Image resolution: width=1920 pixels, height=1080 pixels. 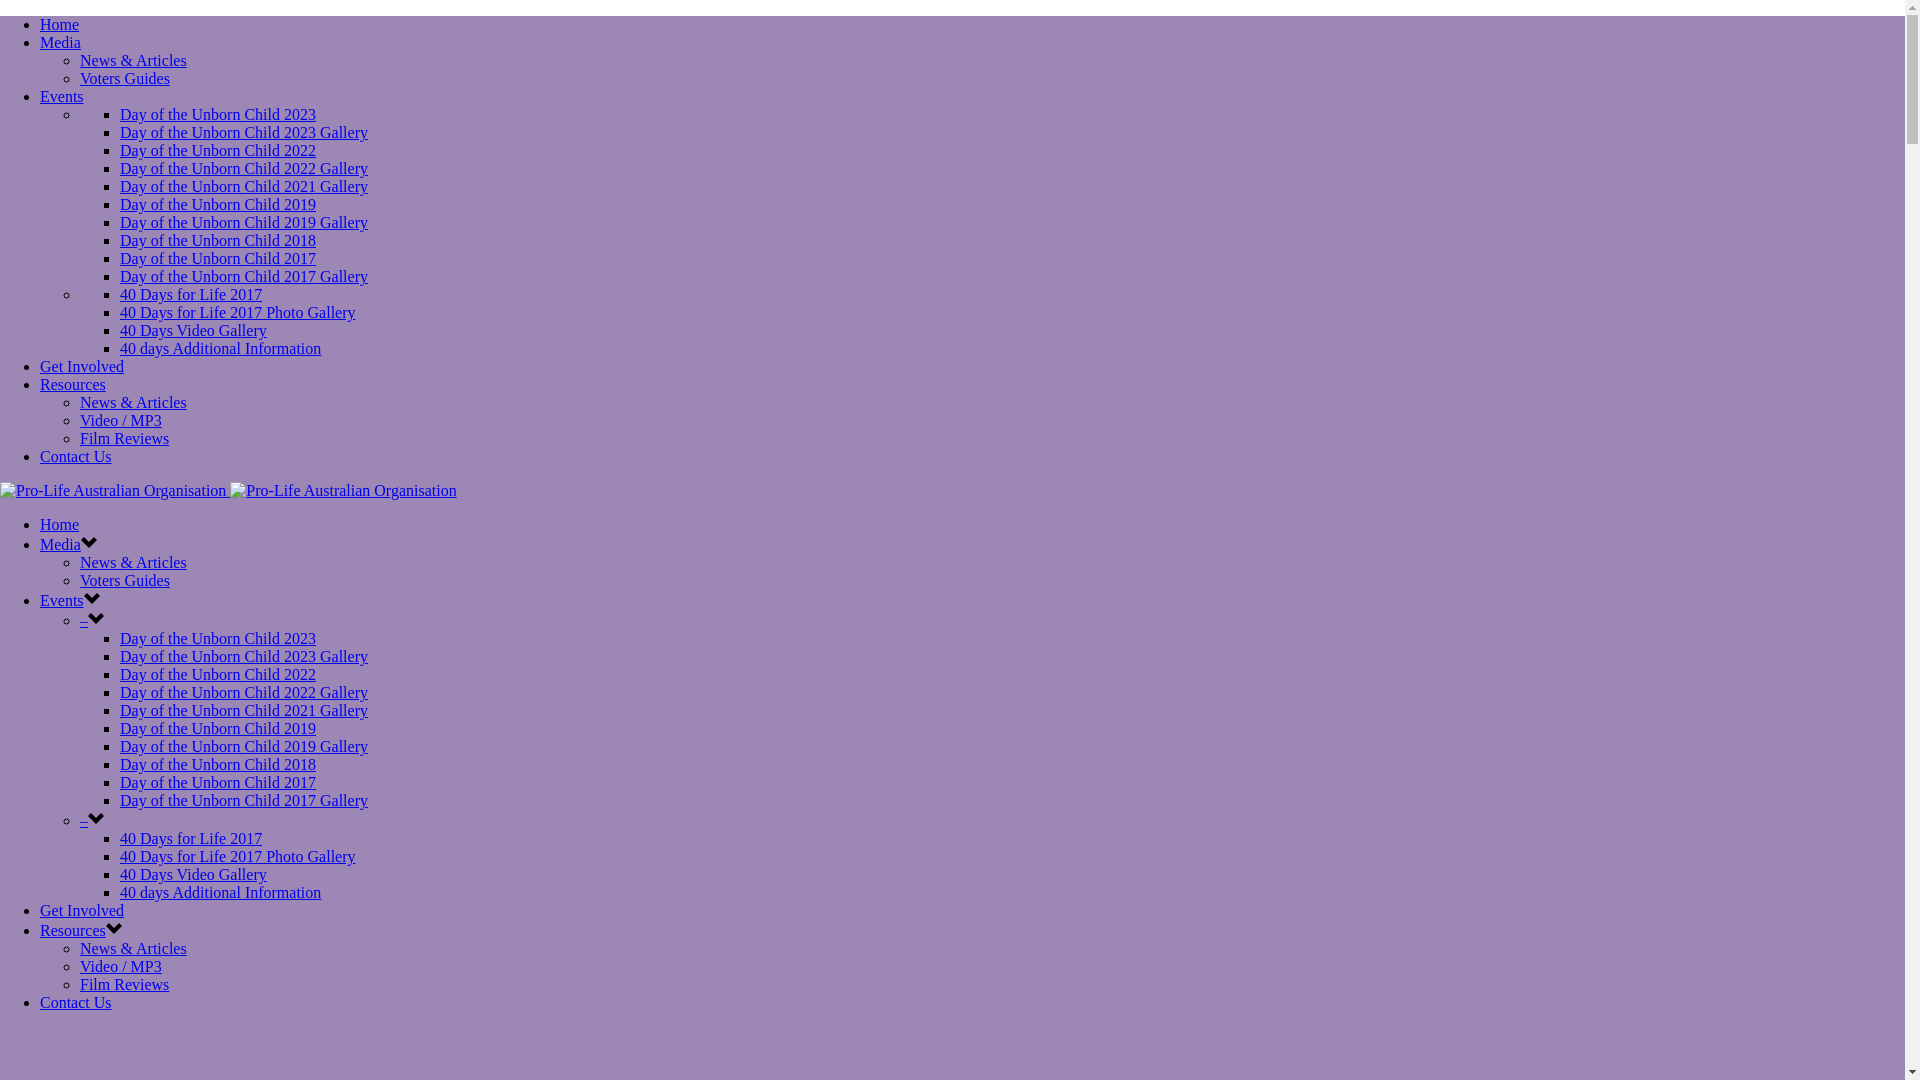 I want to click on Day of the Unborn Child 2021 Gallery, so click(x=244, y=186).